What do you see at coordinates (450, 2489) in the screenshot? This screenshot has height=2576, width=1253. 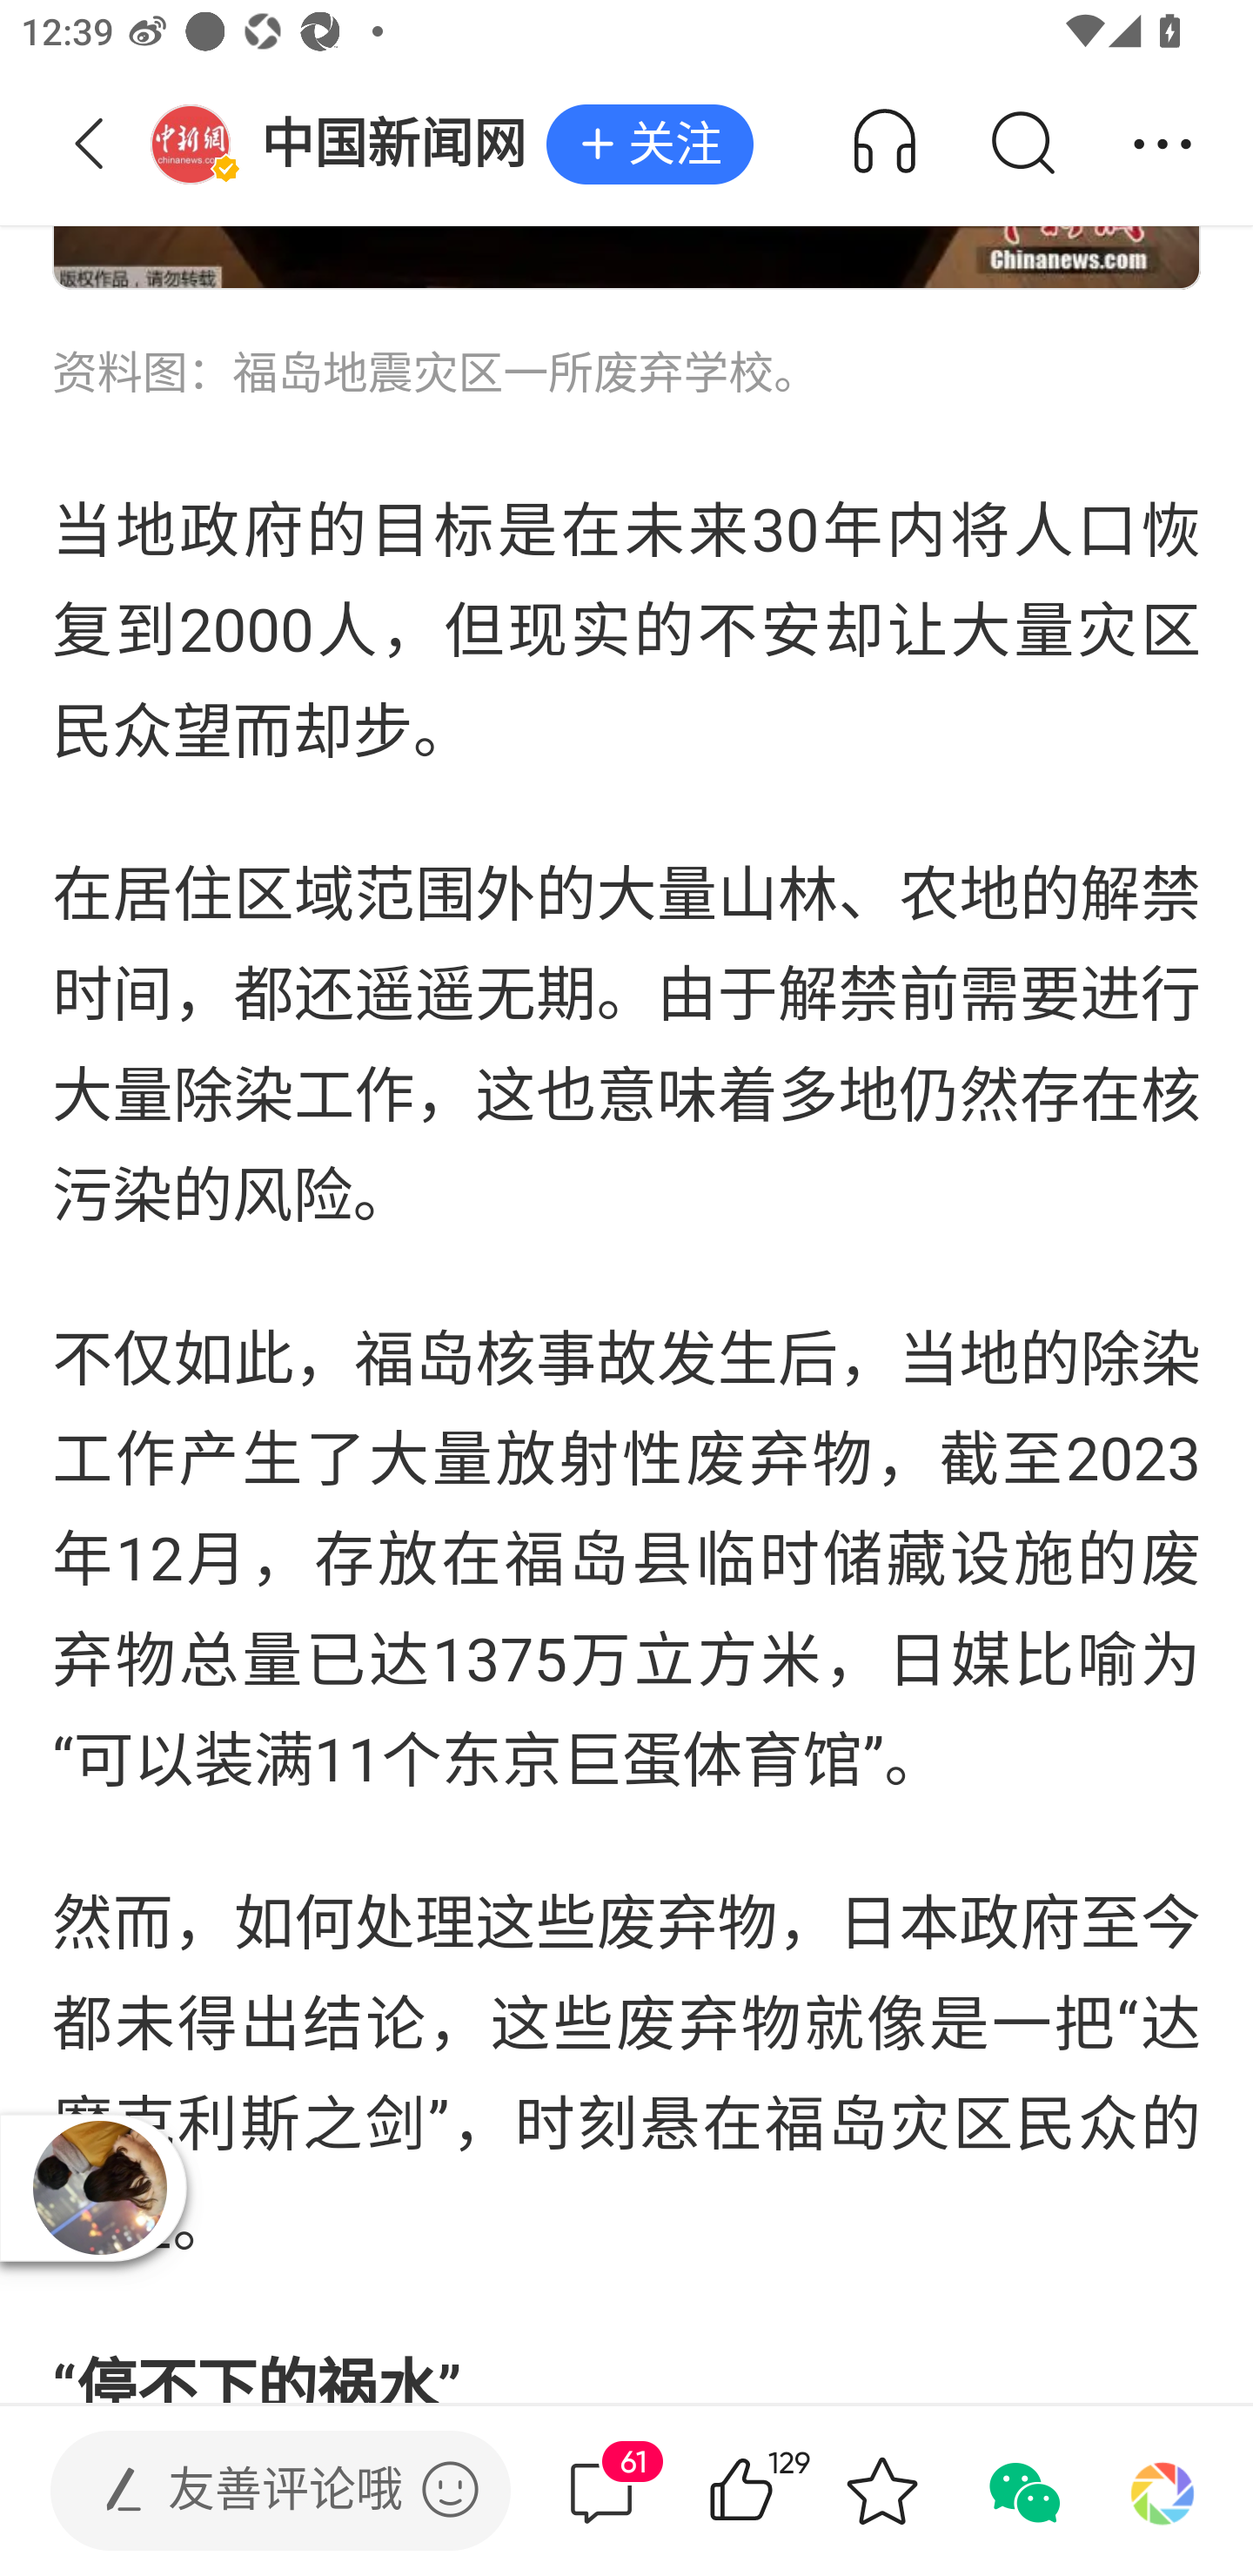 I see `` at bounding box center [450, 2489].